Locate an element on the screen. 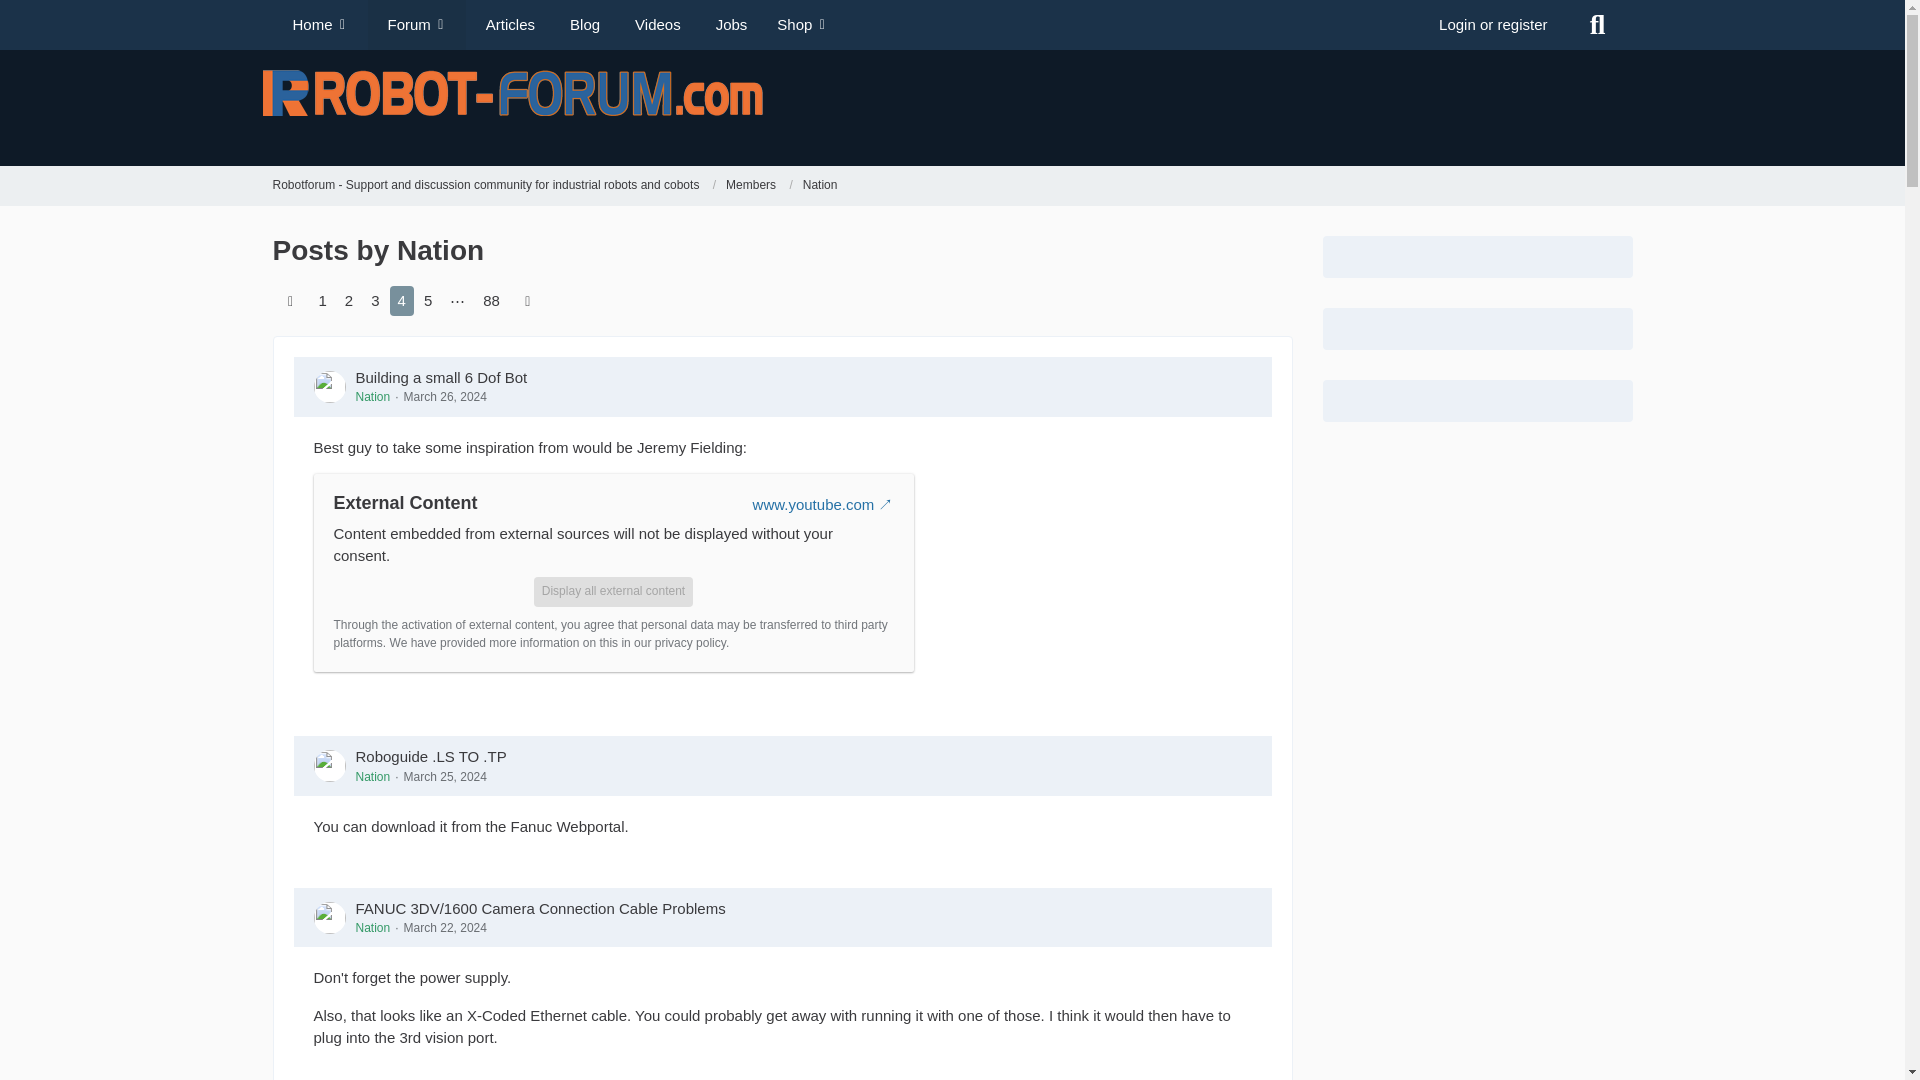 The image size is (1920, 1080). Jobs is located at coordinates (728, 24).